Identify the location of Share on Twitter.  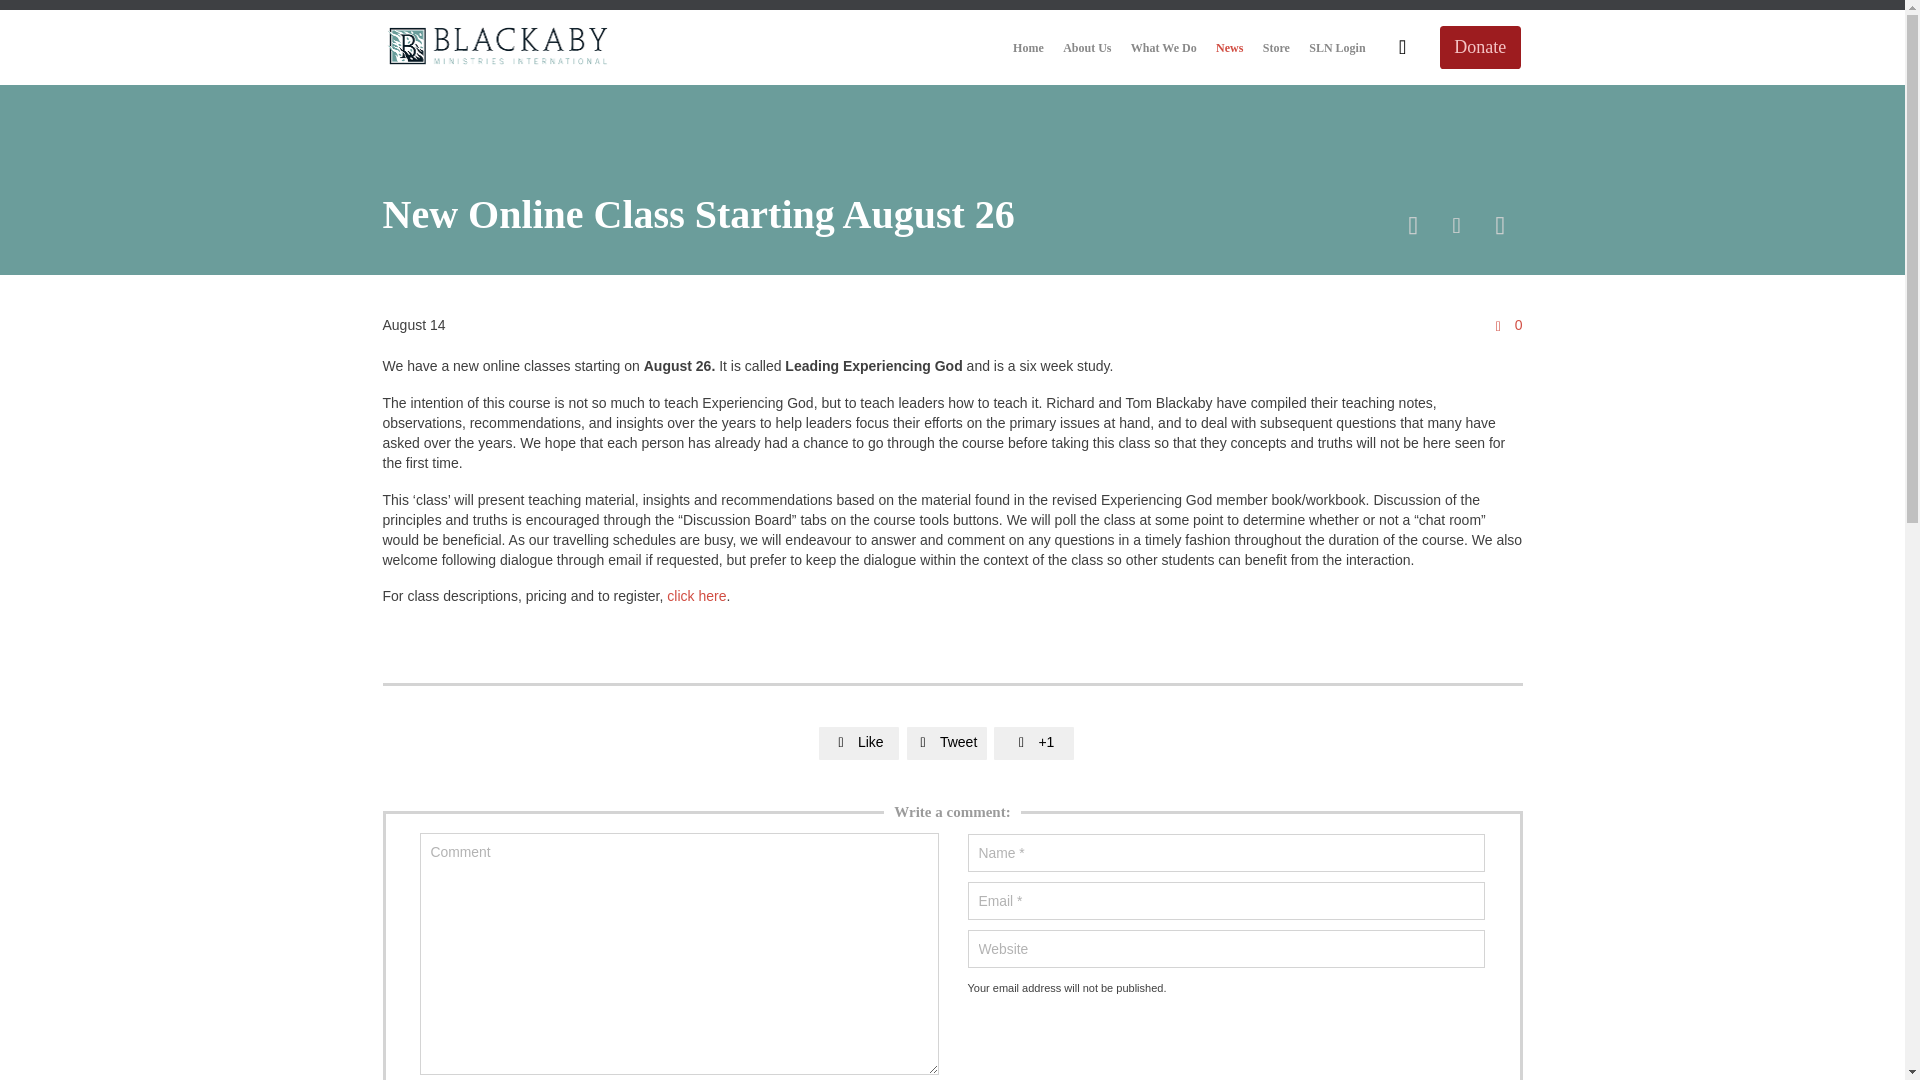
(946, 742).